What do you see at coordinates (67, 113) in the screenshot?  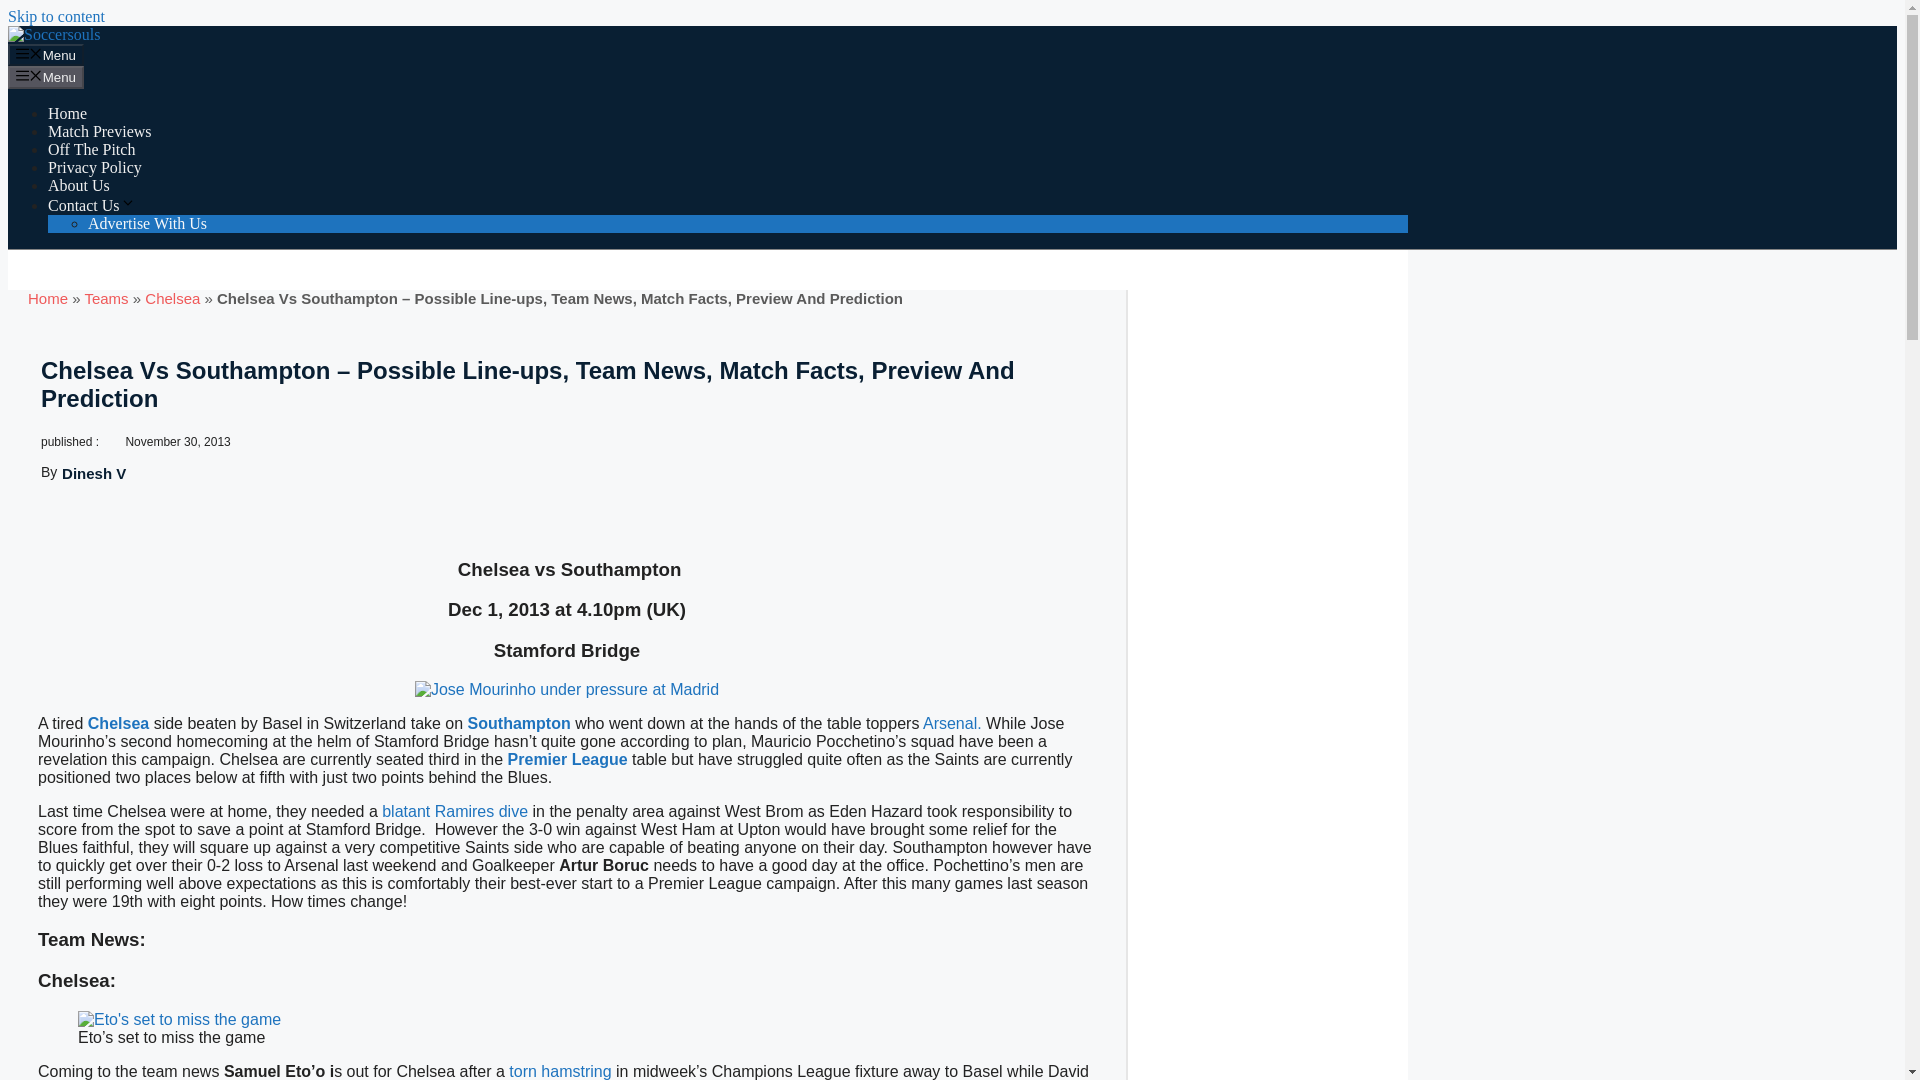 I see `Home` at bounding box center [67, 113].